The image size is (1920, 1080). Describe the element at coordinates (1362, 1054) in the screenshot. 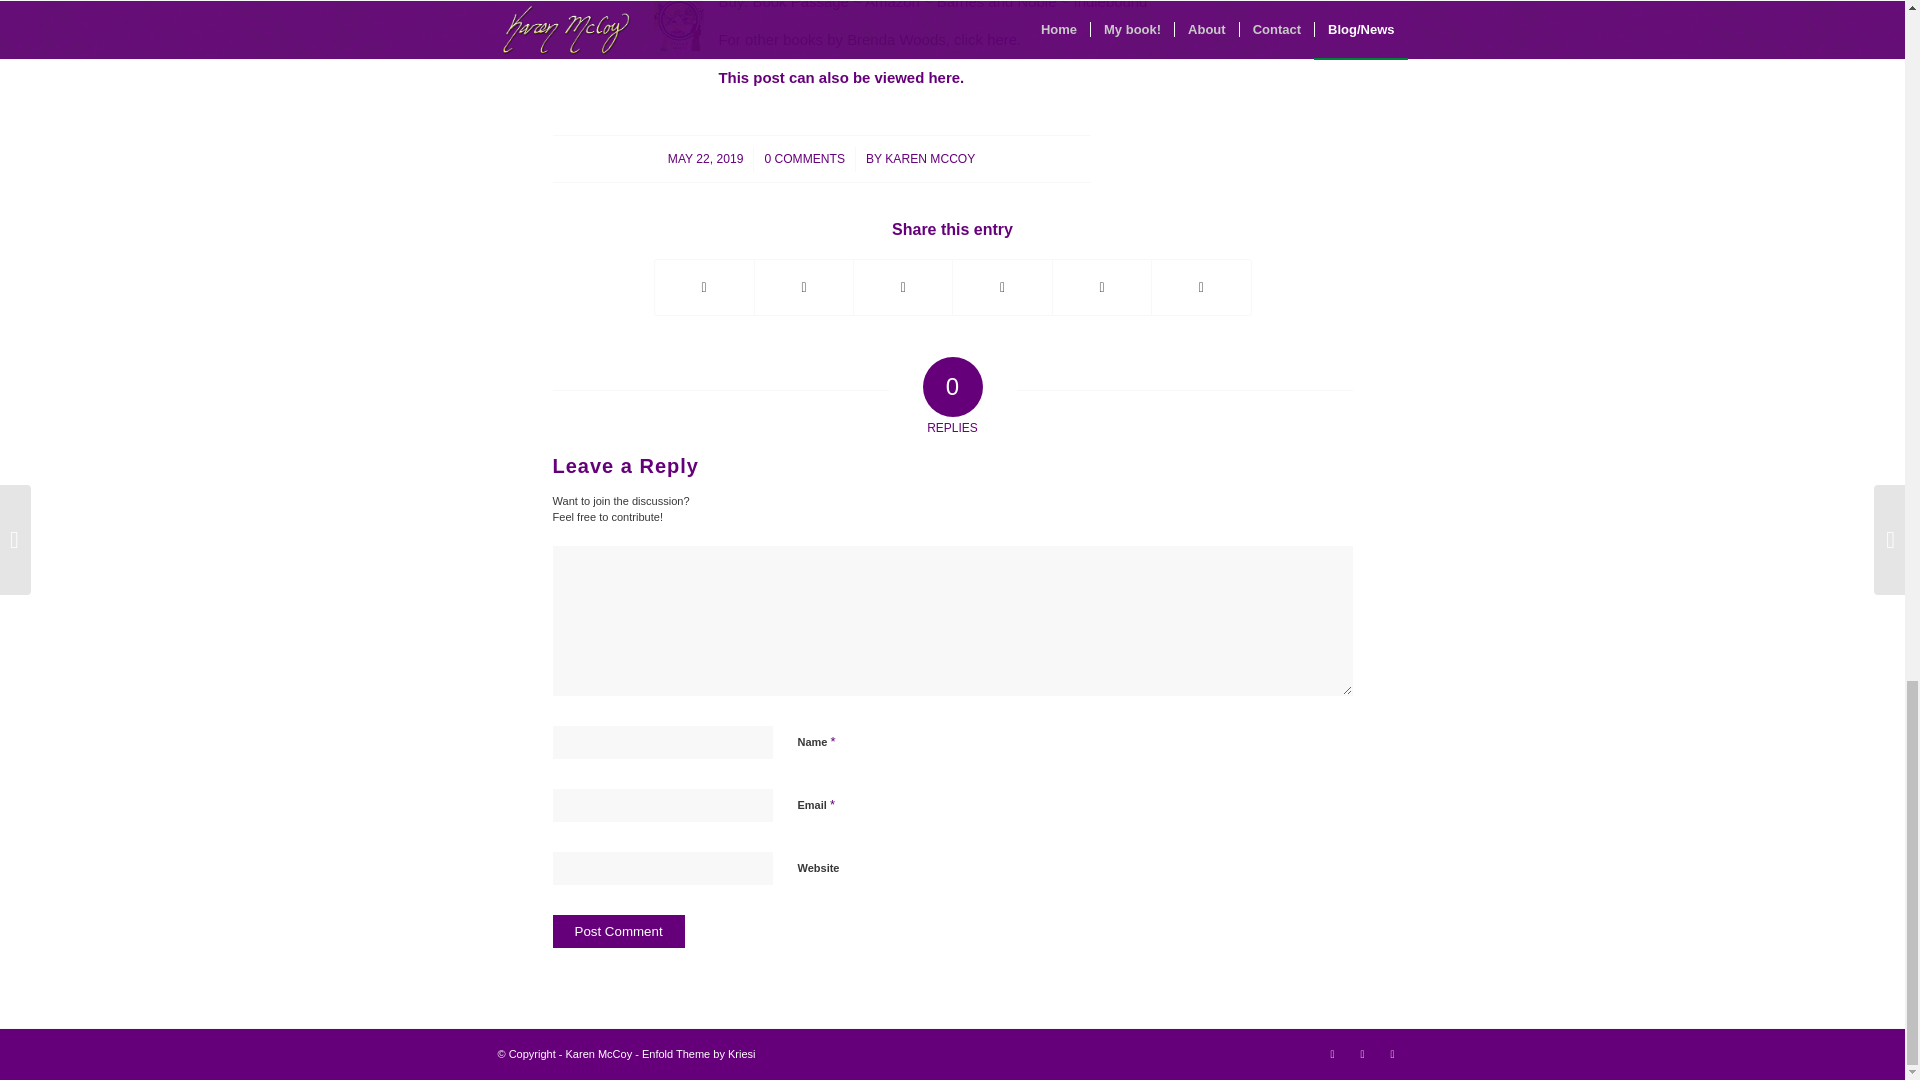

I see `Twitter` at that location.